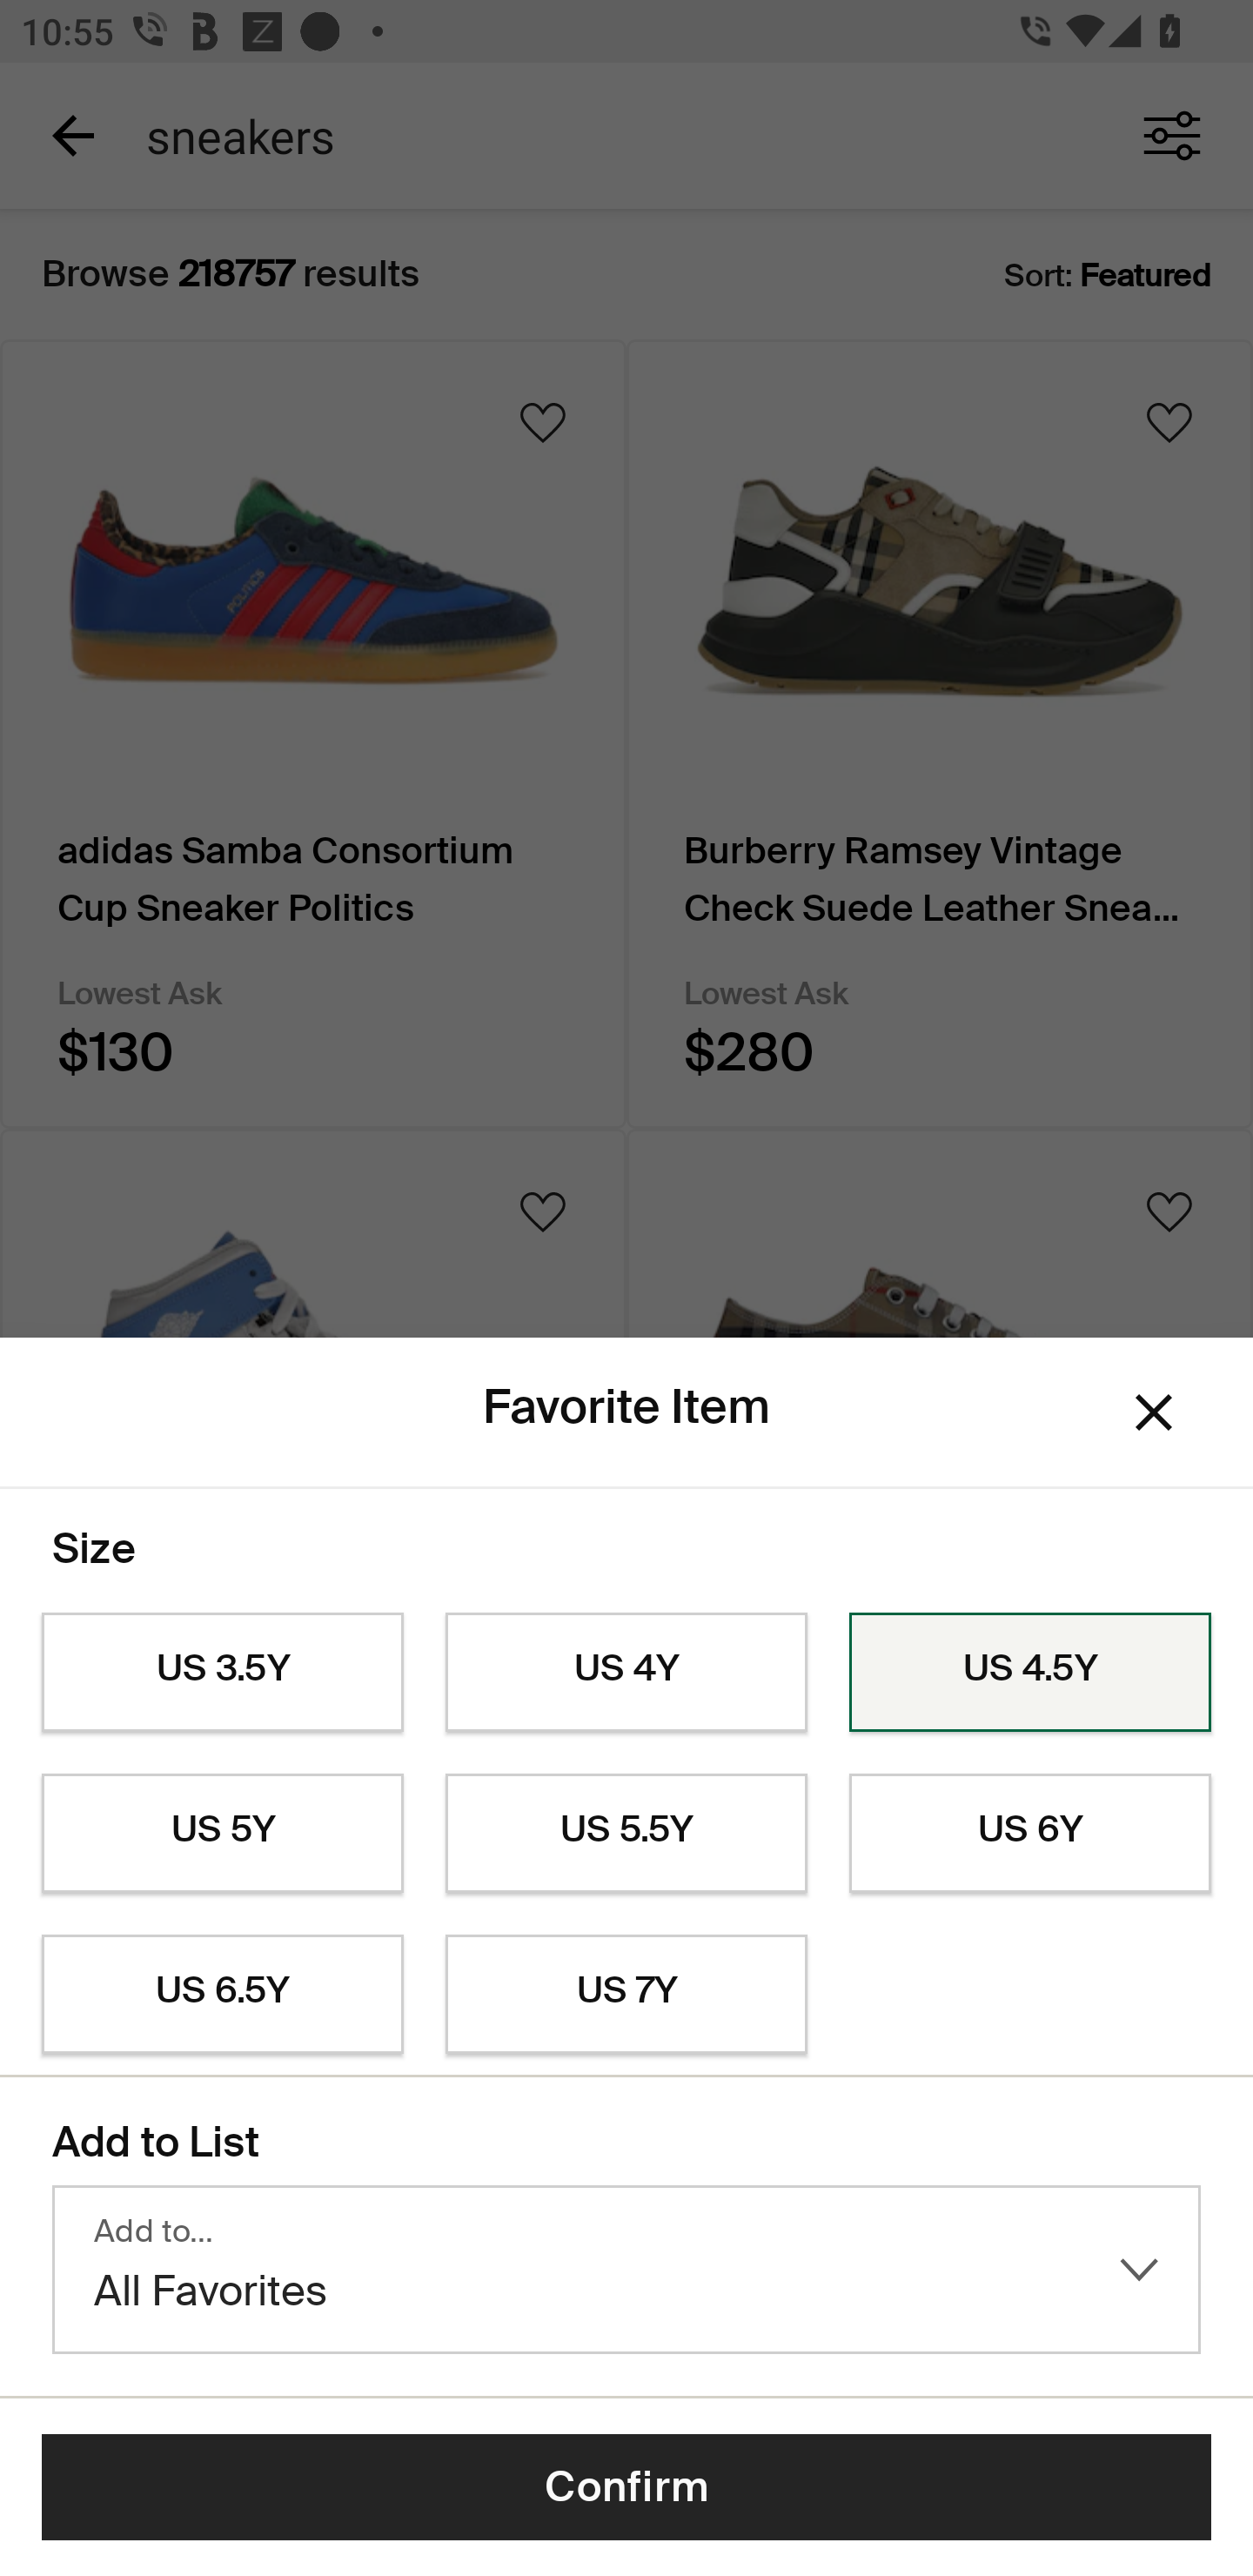 This screenshot has height=2576, width=1253. What do you see at coordinates (626, 2270) in the screenshot?
I see `Add to… All Favorites` at bounding box center [626, 2270].